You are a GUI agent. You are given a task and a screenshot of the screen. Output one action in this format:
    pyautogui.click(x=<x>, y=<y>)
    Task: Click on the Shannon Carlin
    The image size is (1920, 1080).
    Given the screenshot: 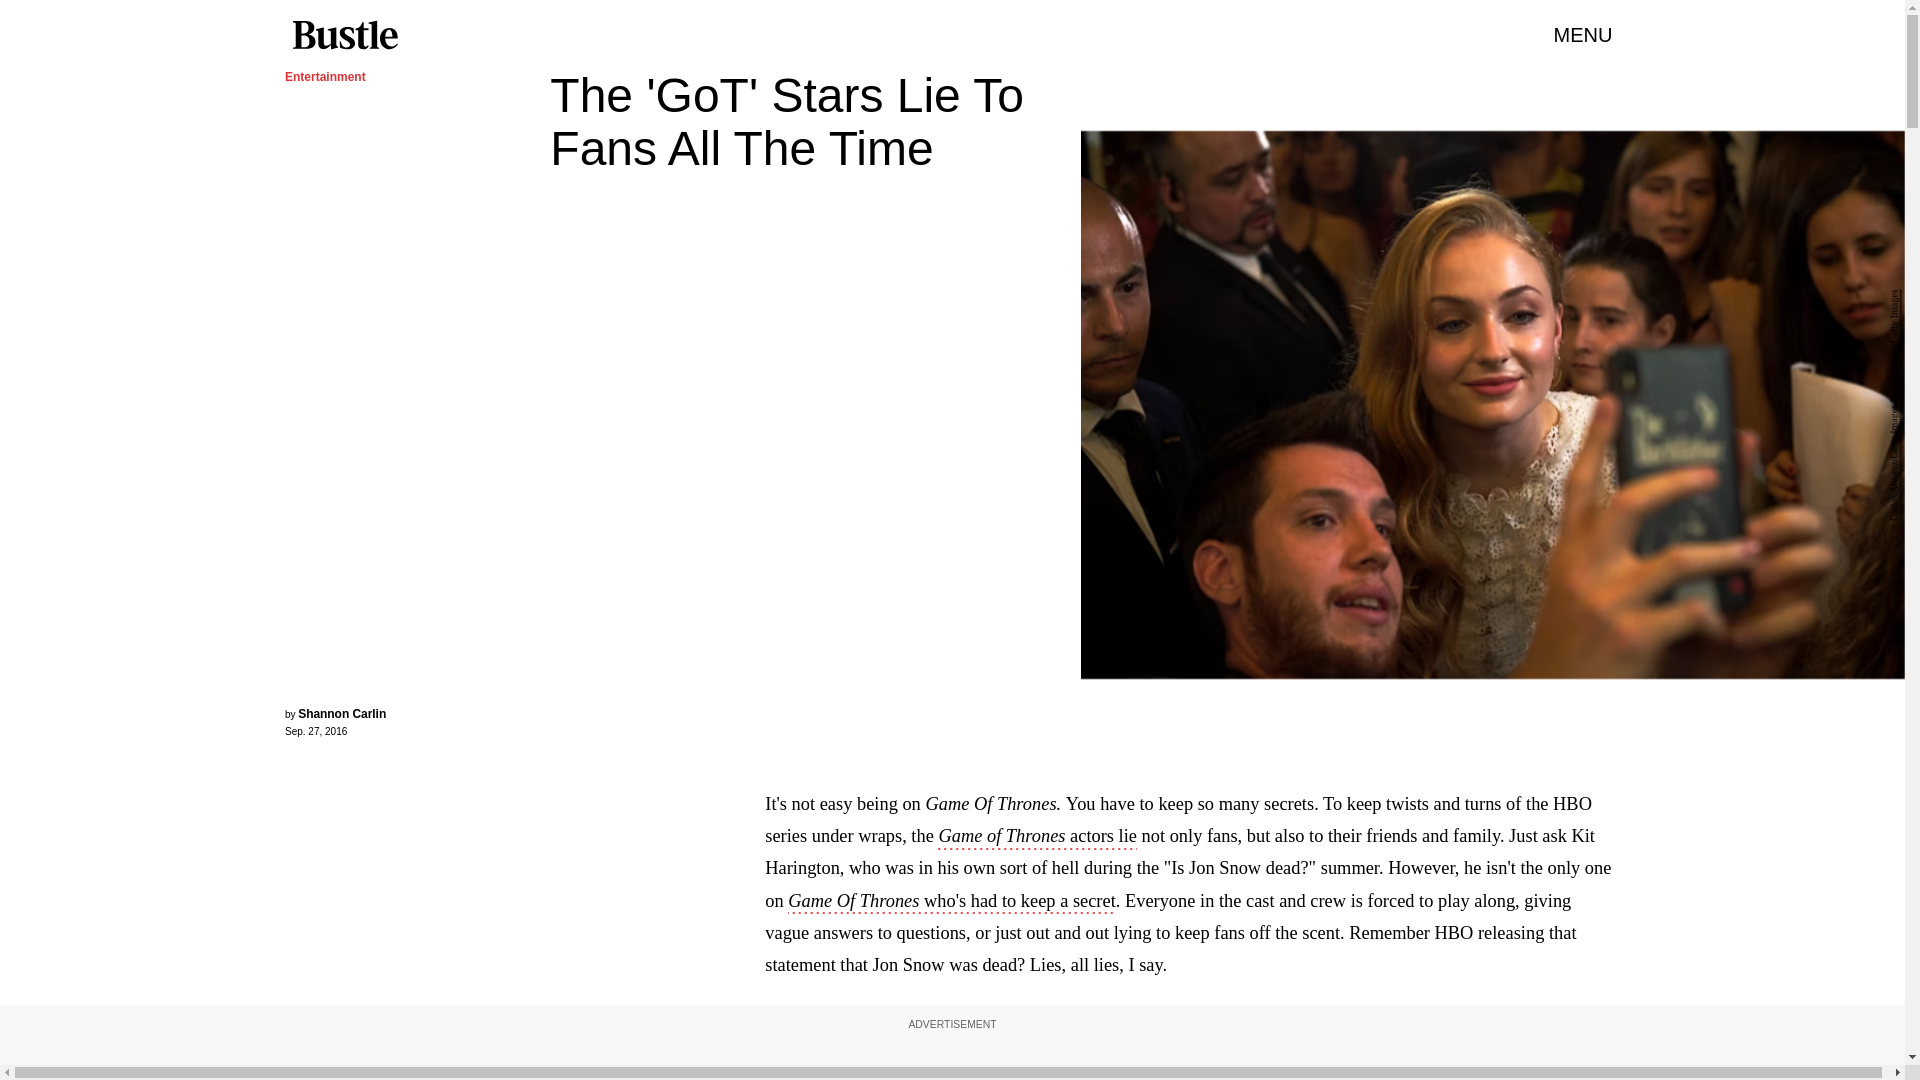 What is the action you would take?
    pyautogui.click(x=341, y=714)
    